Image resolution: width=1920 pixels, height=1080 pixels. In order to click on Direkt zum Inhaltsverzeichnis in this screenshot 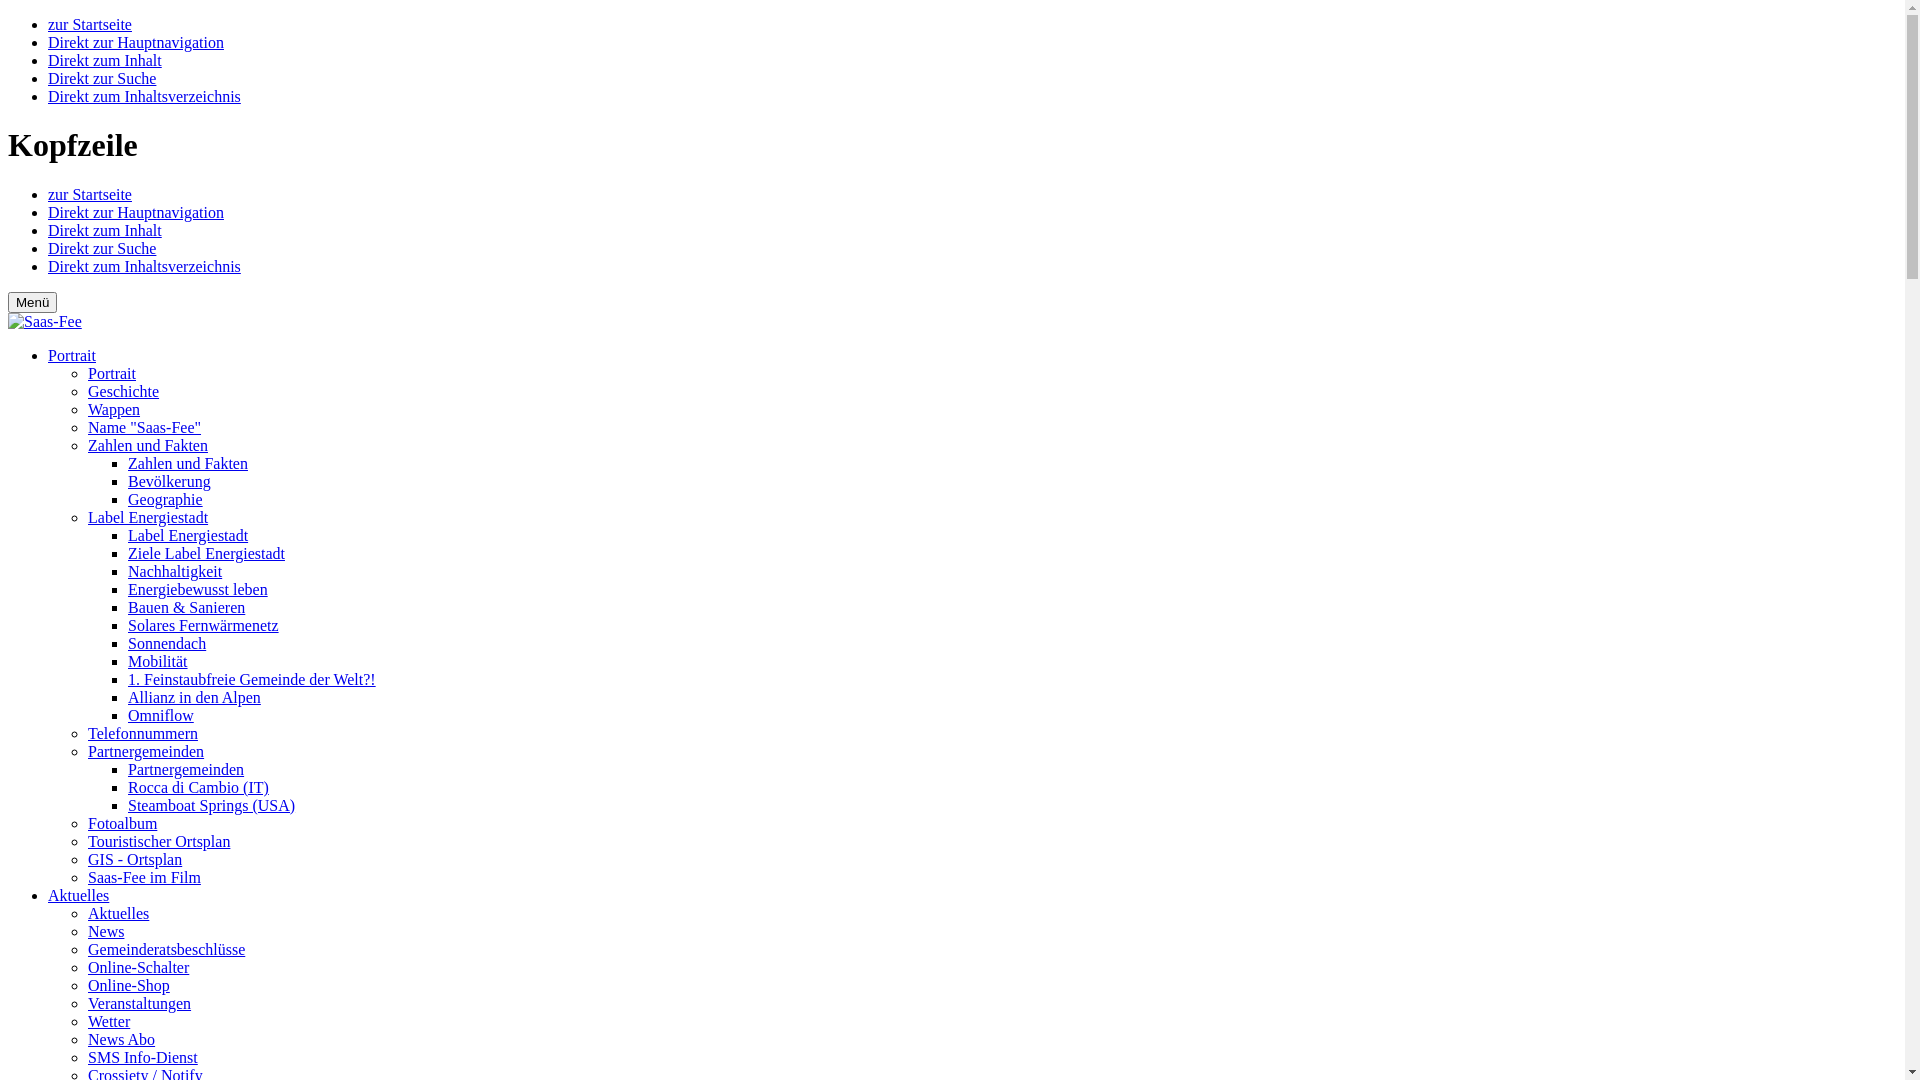, I will do `click(144, 96)`.